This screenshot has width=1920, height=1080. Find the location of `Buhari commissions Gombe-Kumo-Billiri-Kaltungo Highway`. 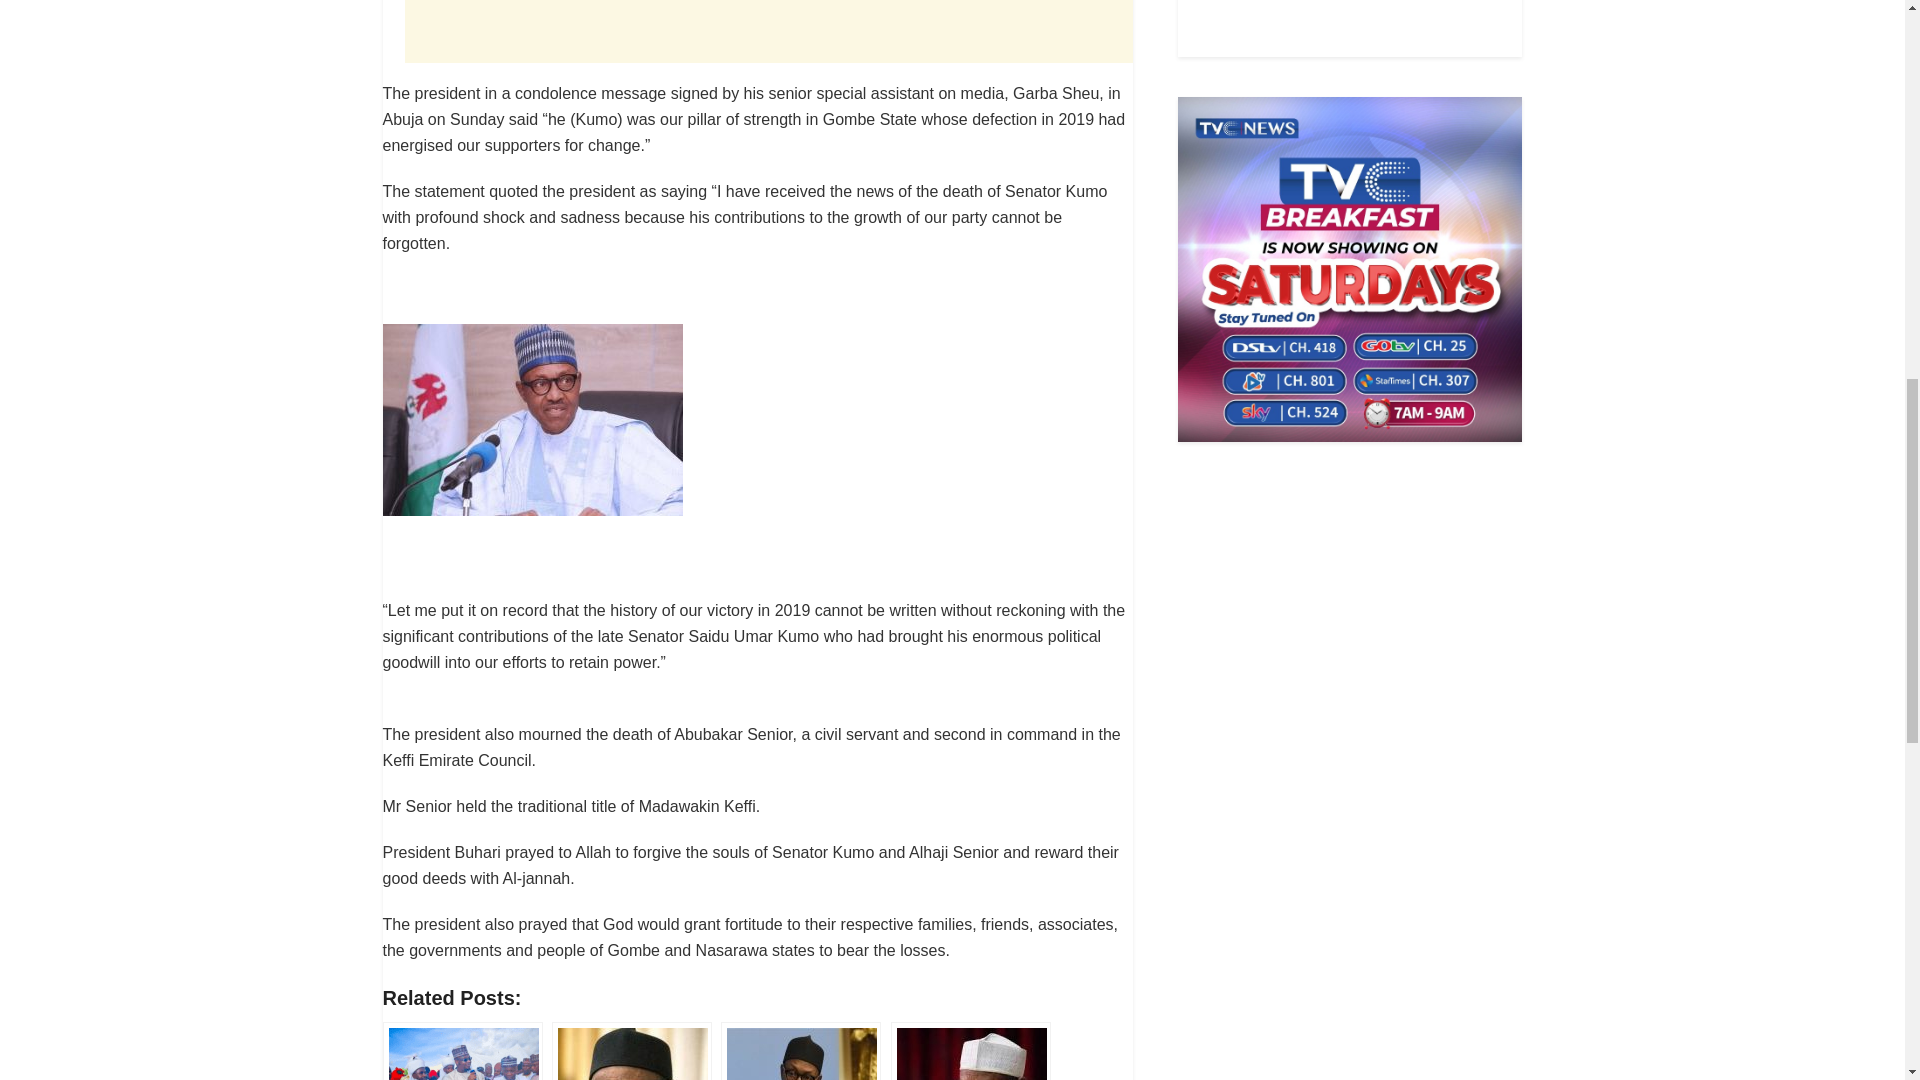

Buhari commissions Gombe-Kumo-Billiri-Kaltungo Highway is located at coordinates (462, 1050).